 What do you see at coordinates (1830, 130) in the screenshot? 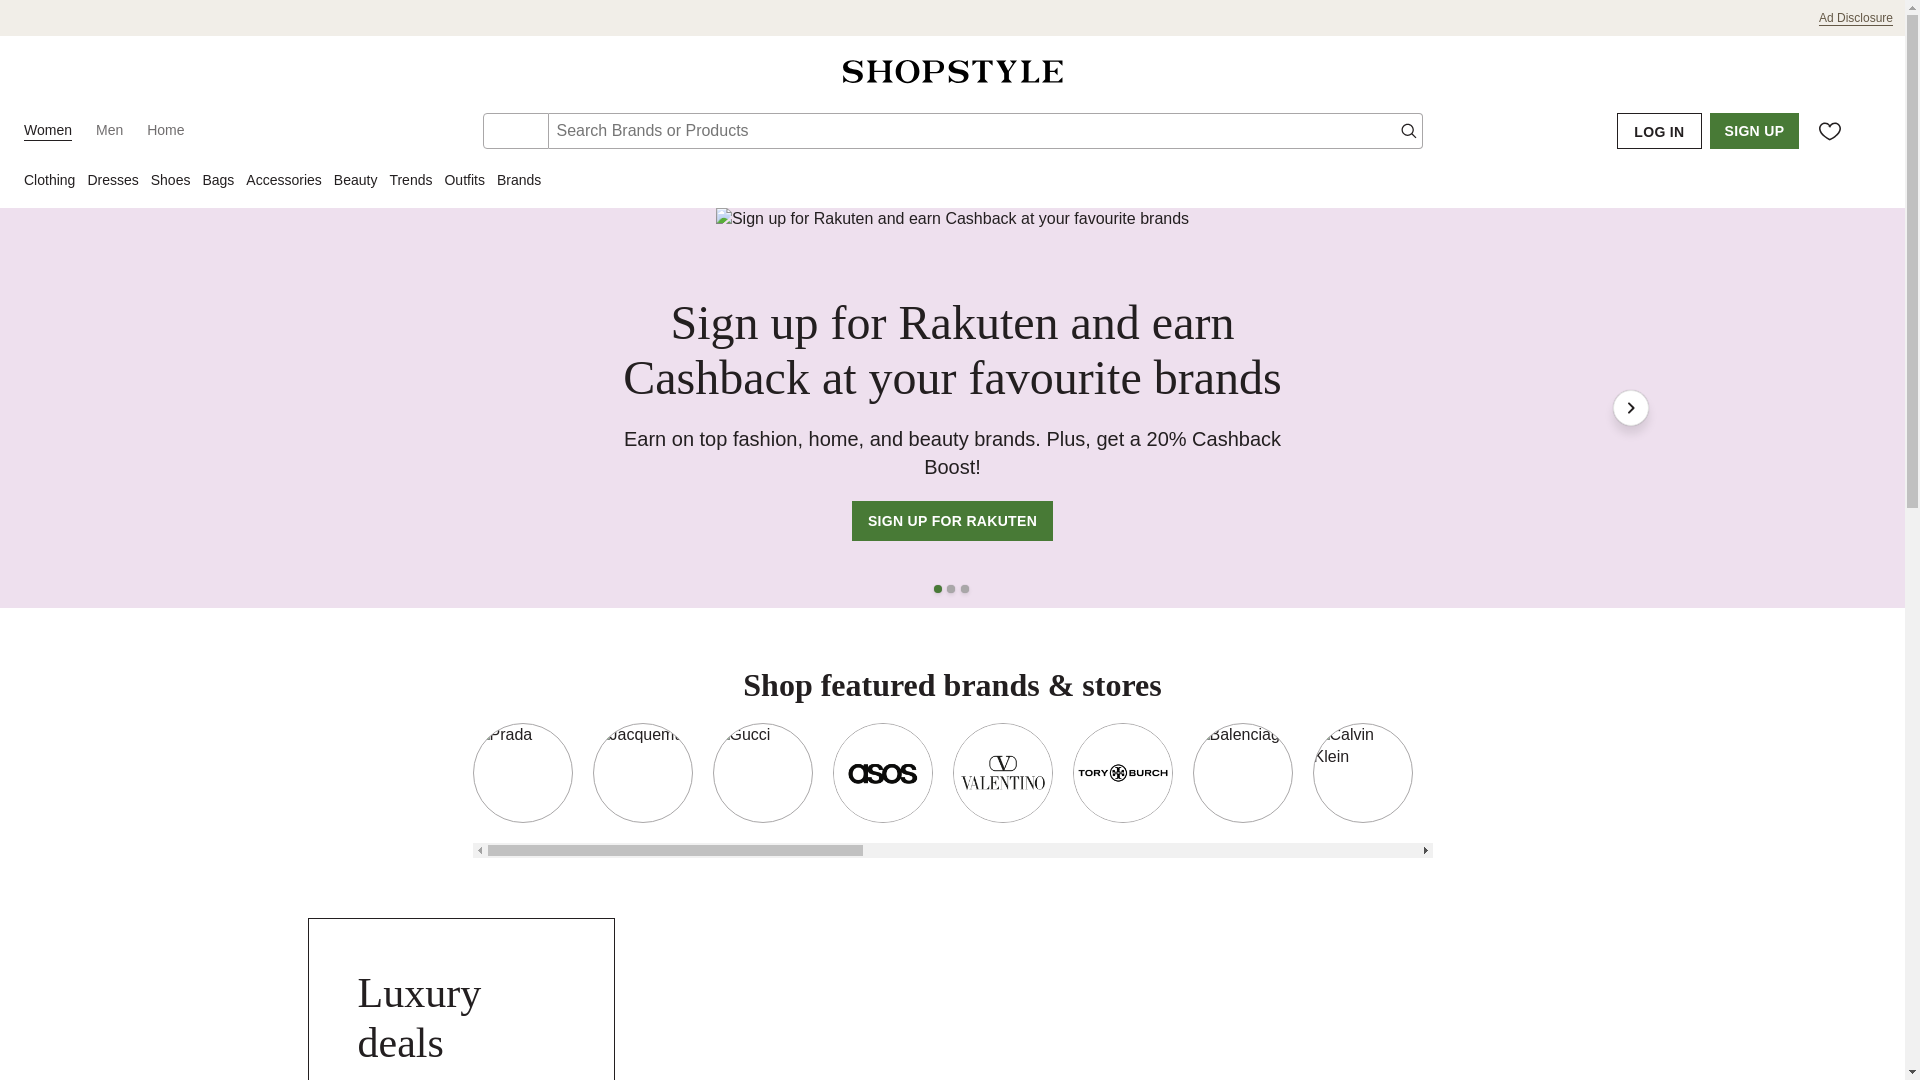
I see `My Favorites` at bounding box center [1830, 130].